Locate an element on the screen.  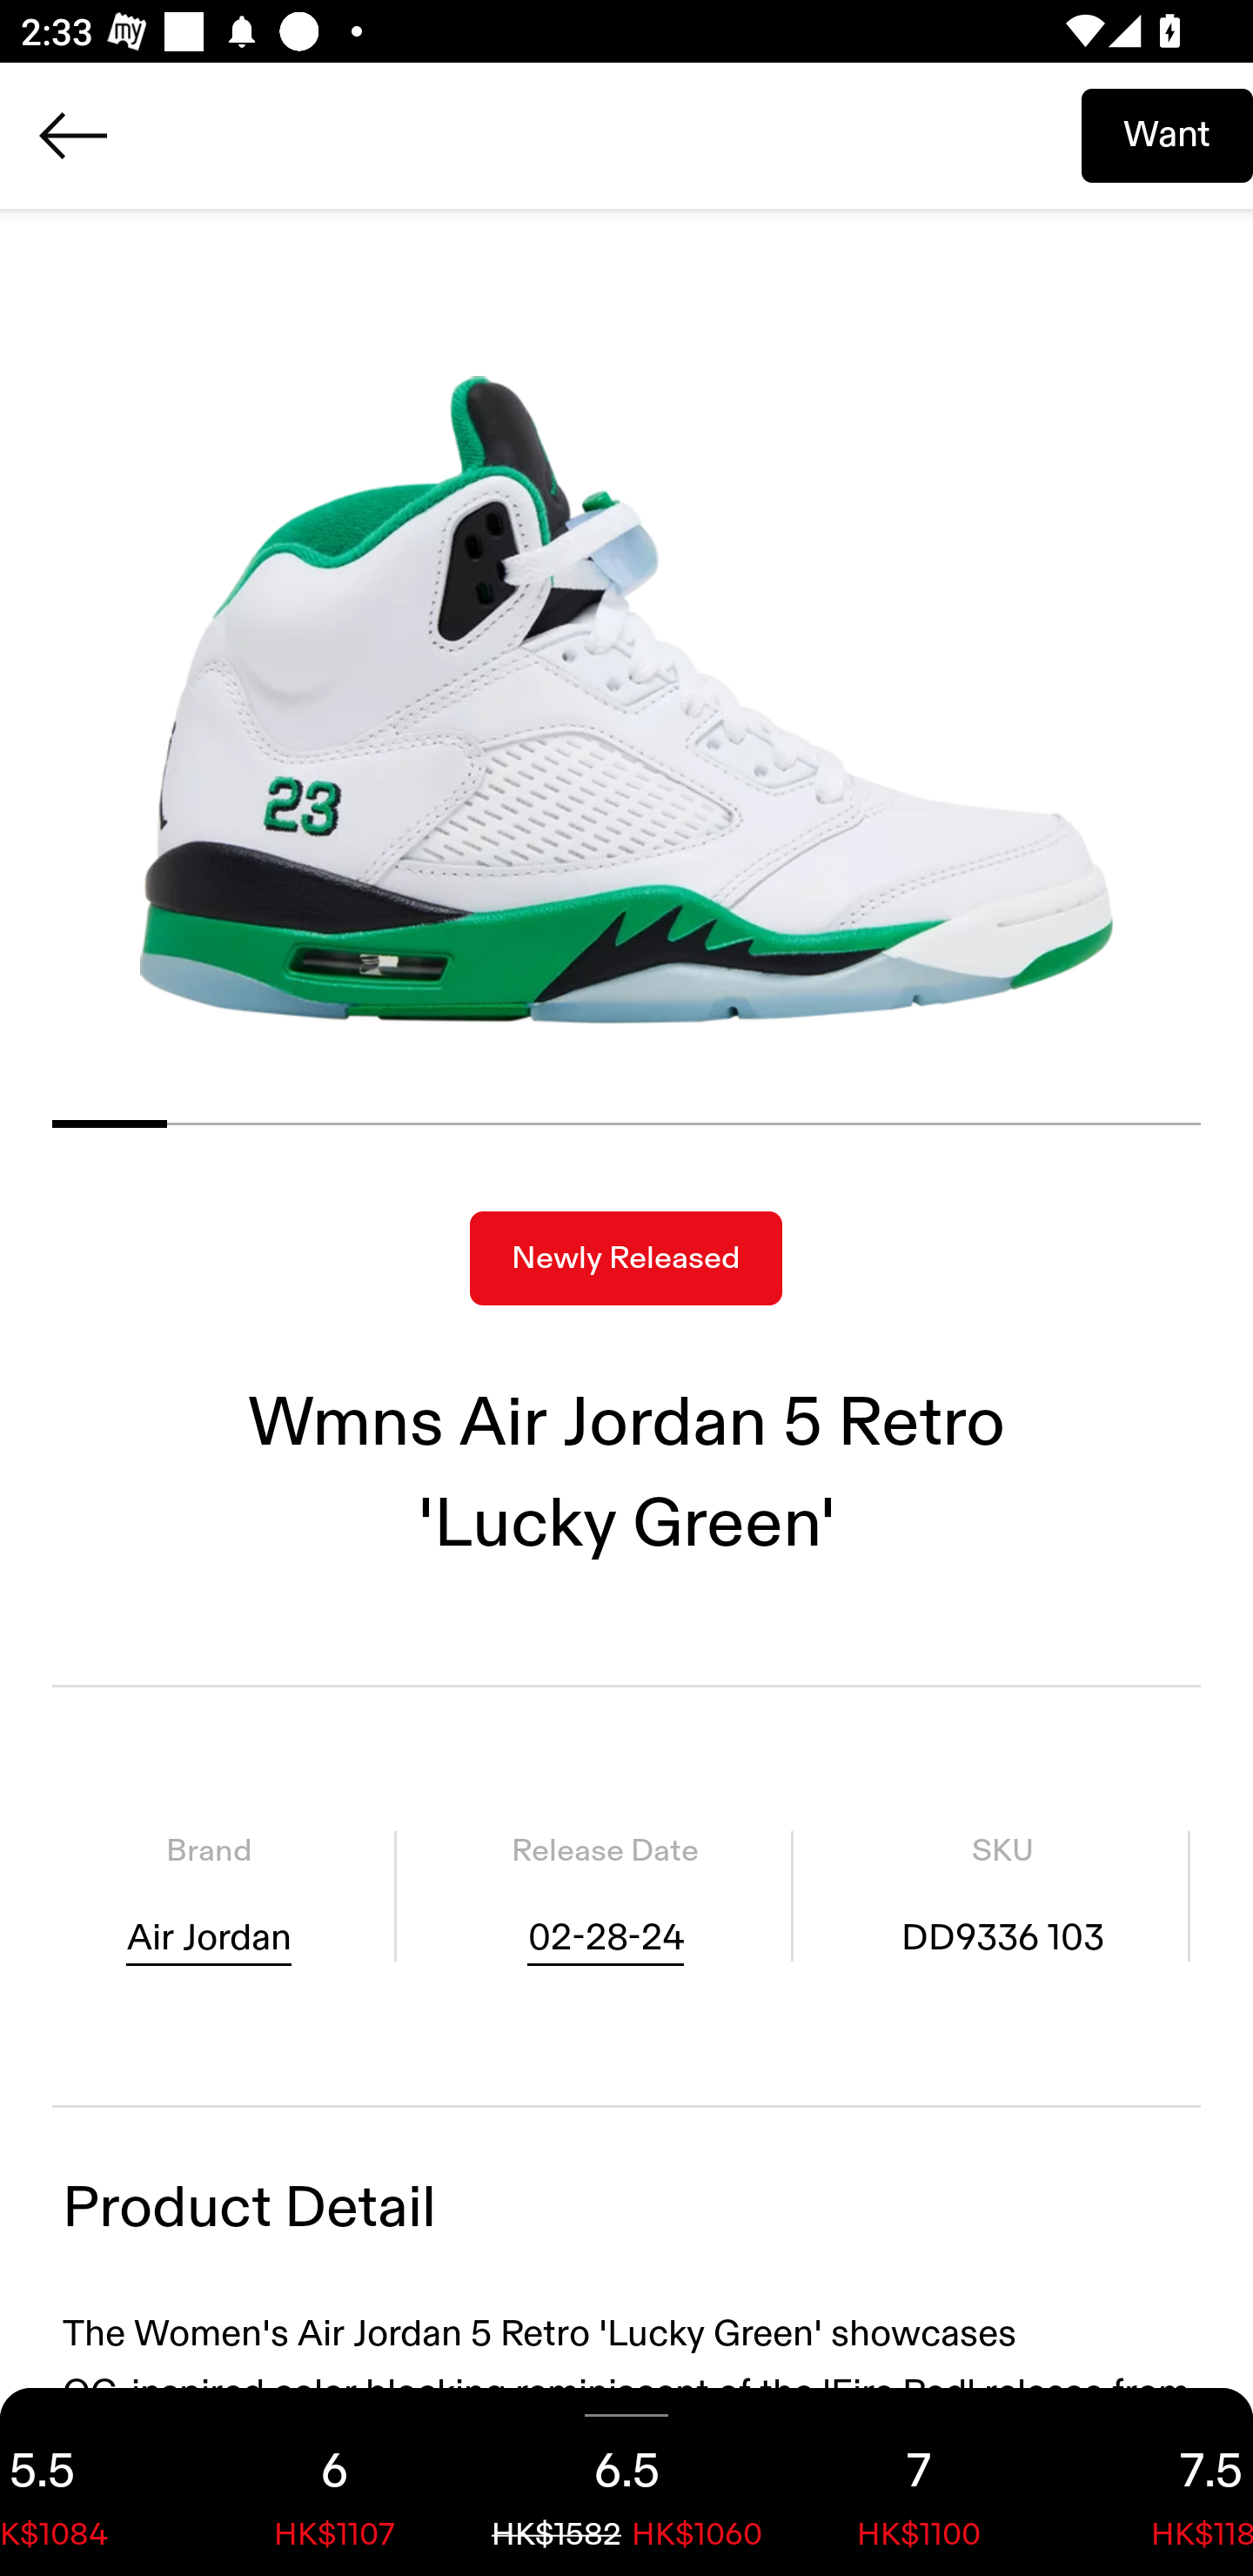
5.5 HK$1084 is located at coordinates (94, 2482).